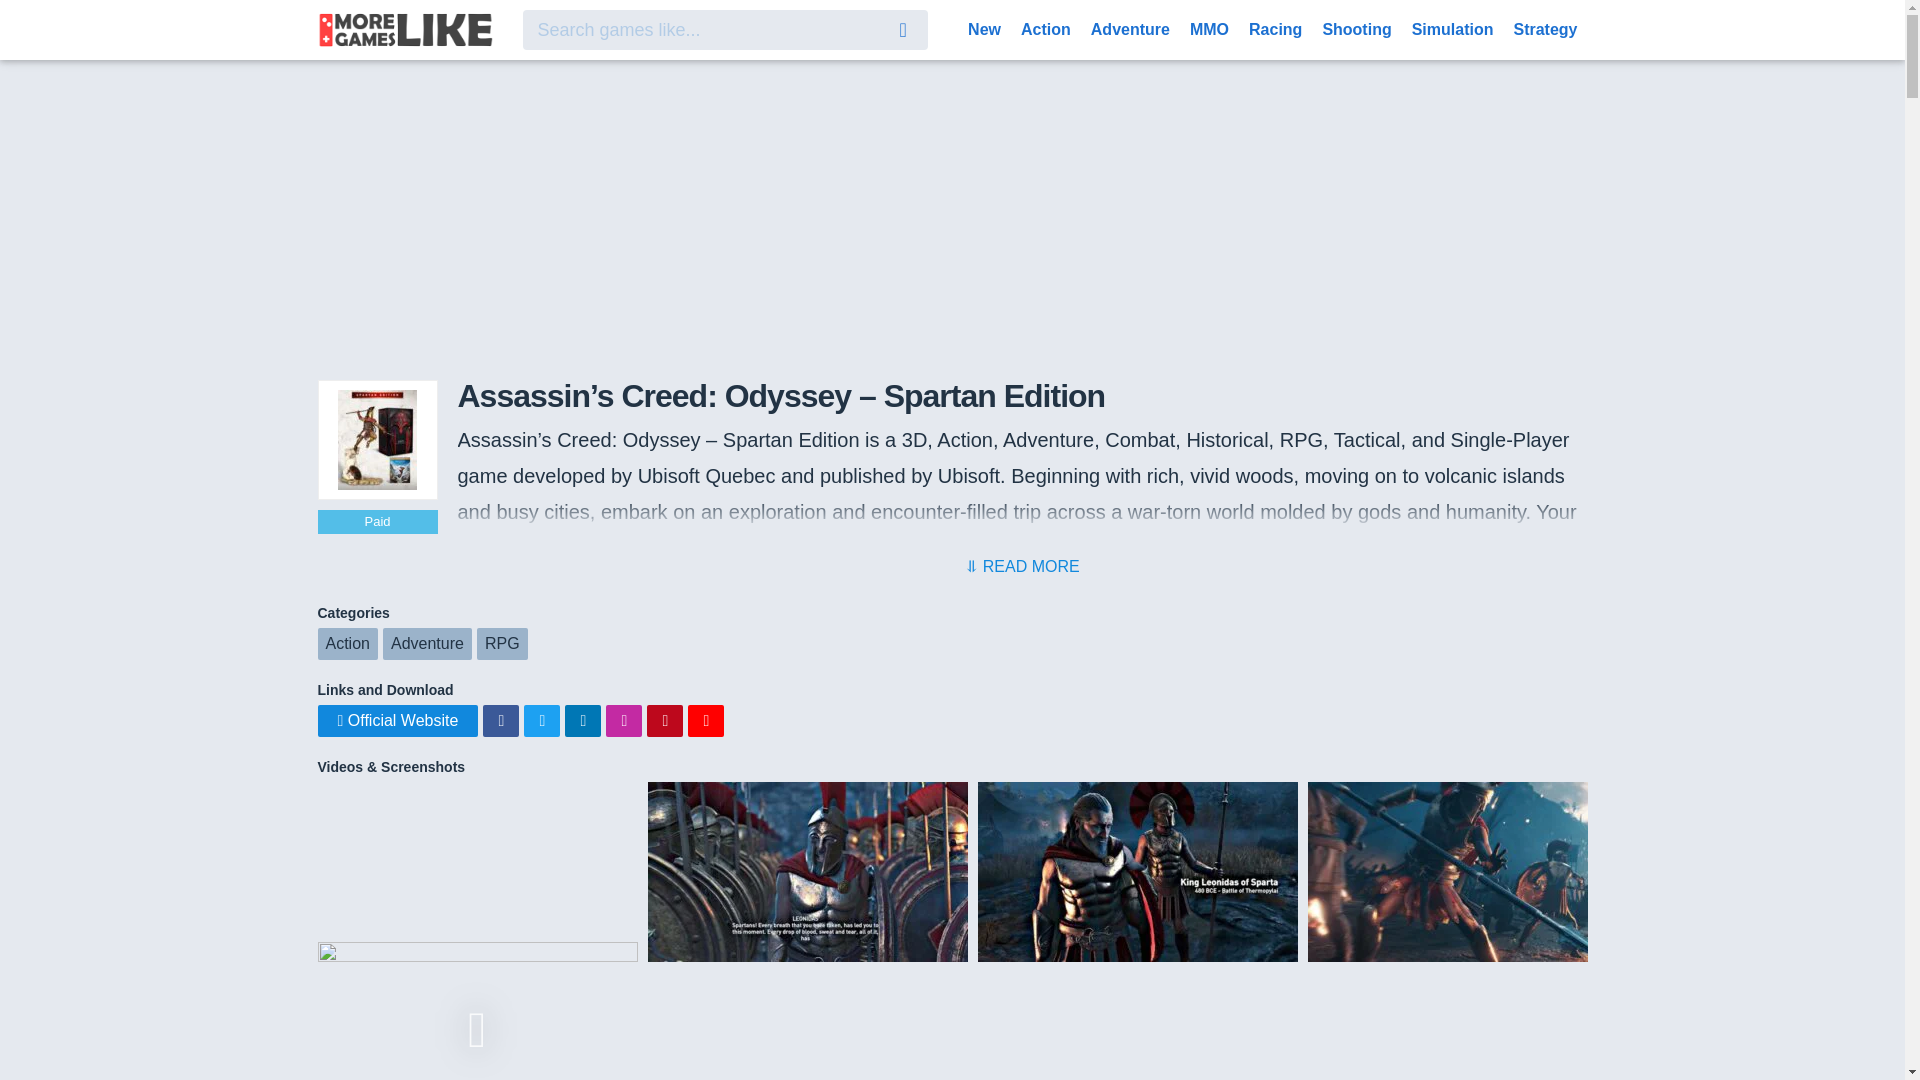 This screenshot has height=1080, width=1920. Describe the element at coordinates (1545, 28) in the screenshot. I see `Strategy` at that location.